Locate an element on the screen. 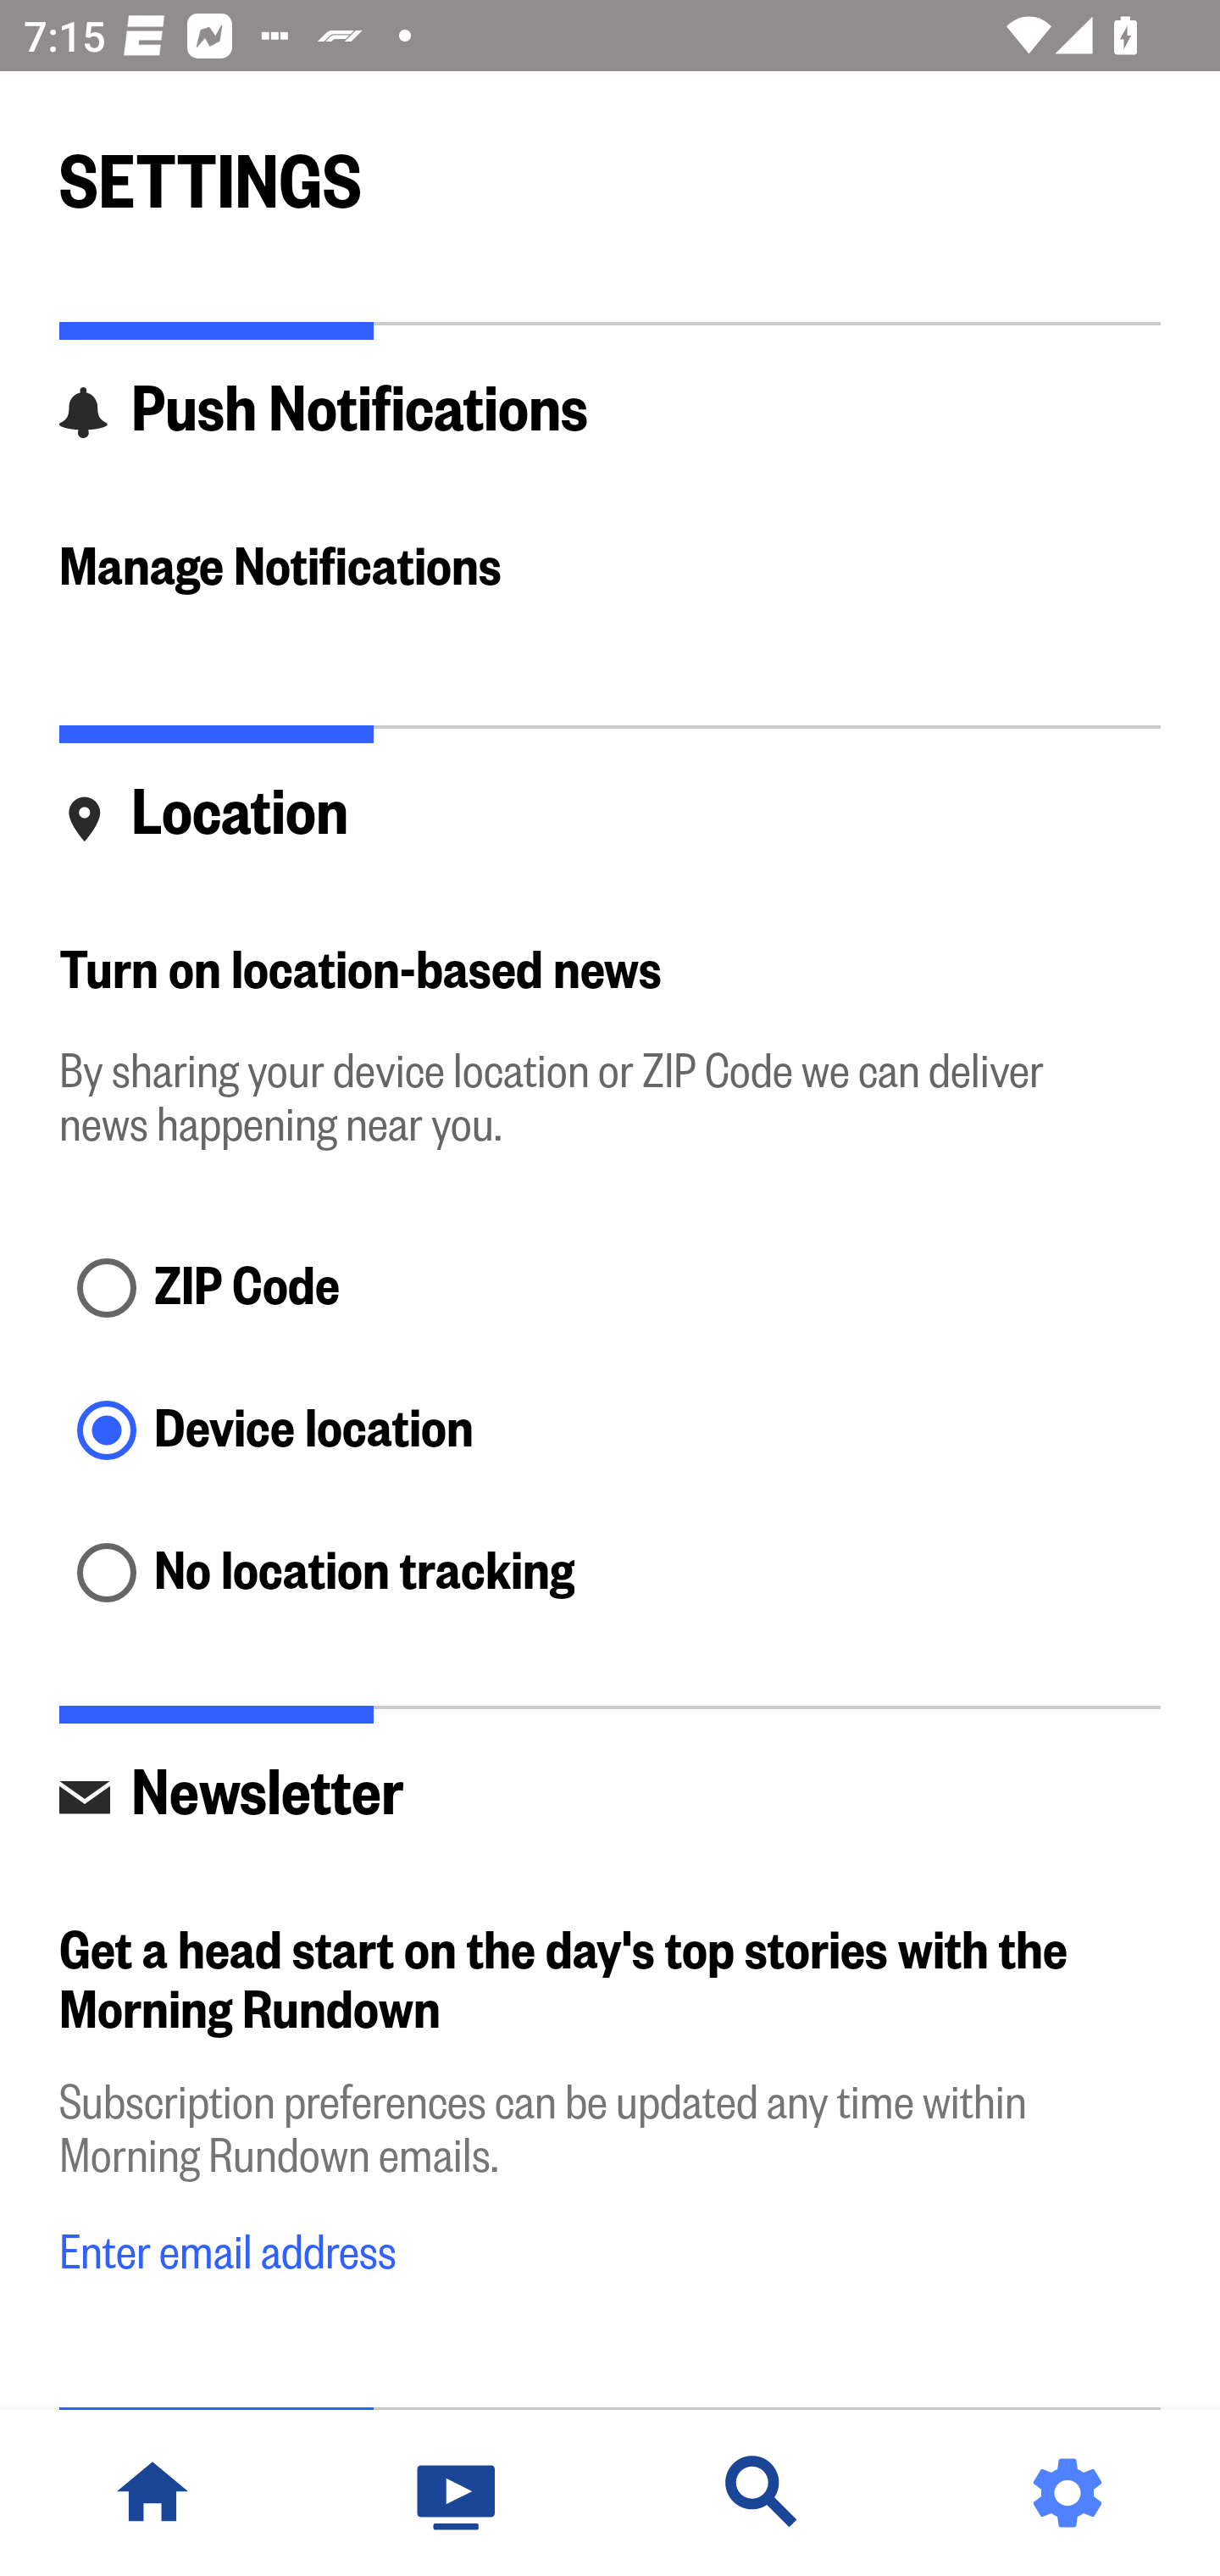 The height and width of the screenshot is (2576, 1220). ZIP Code is located at coordinates (610, 1290).